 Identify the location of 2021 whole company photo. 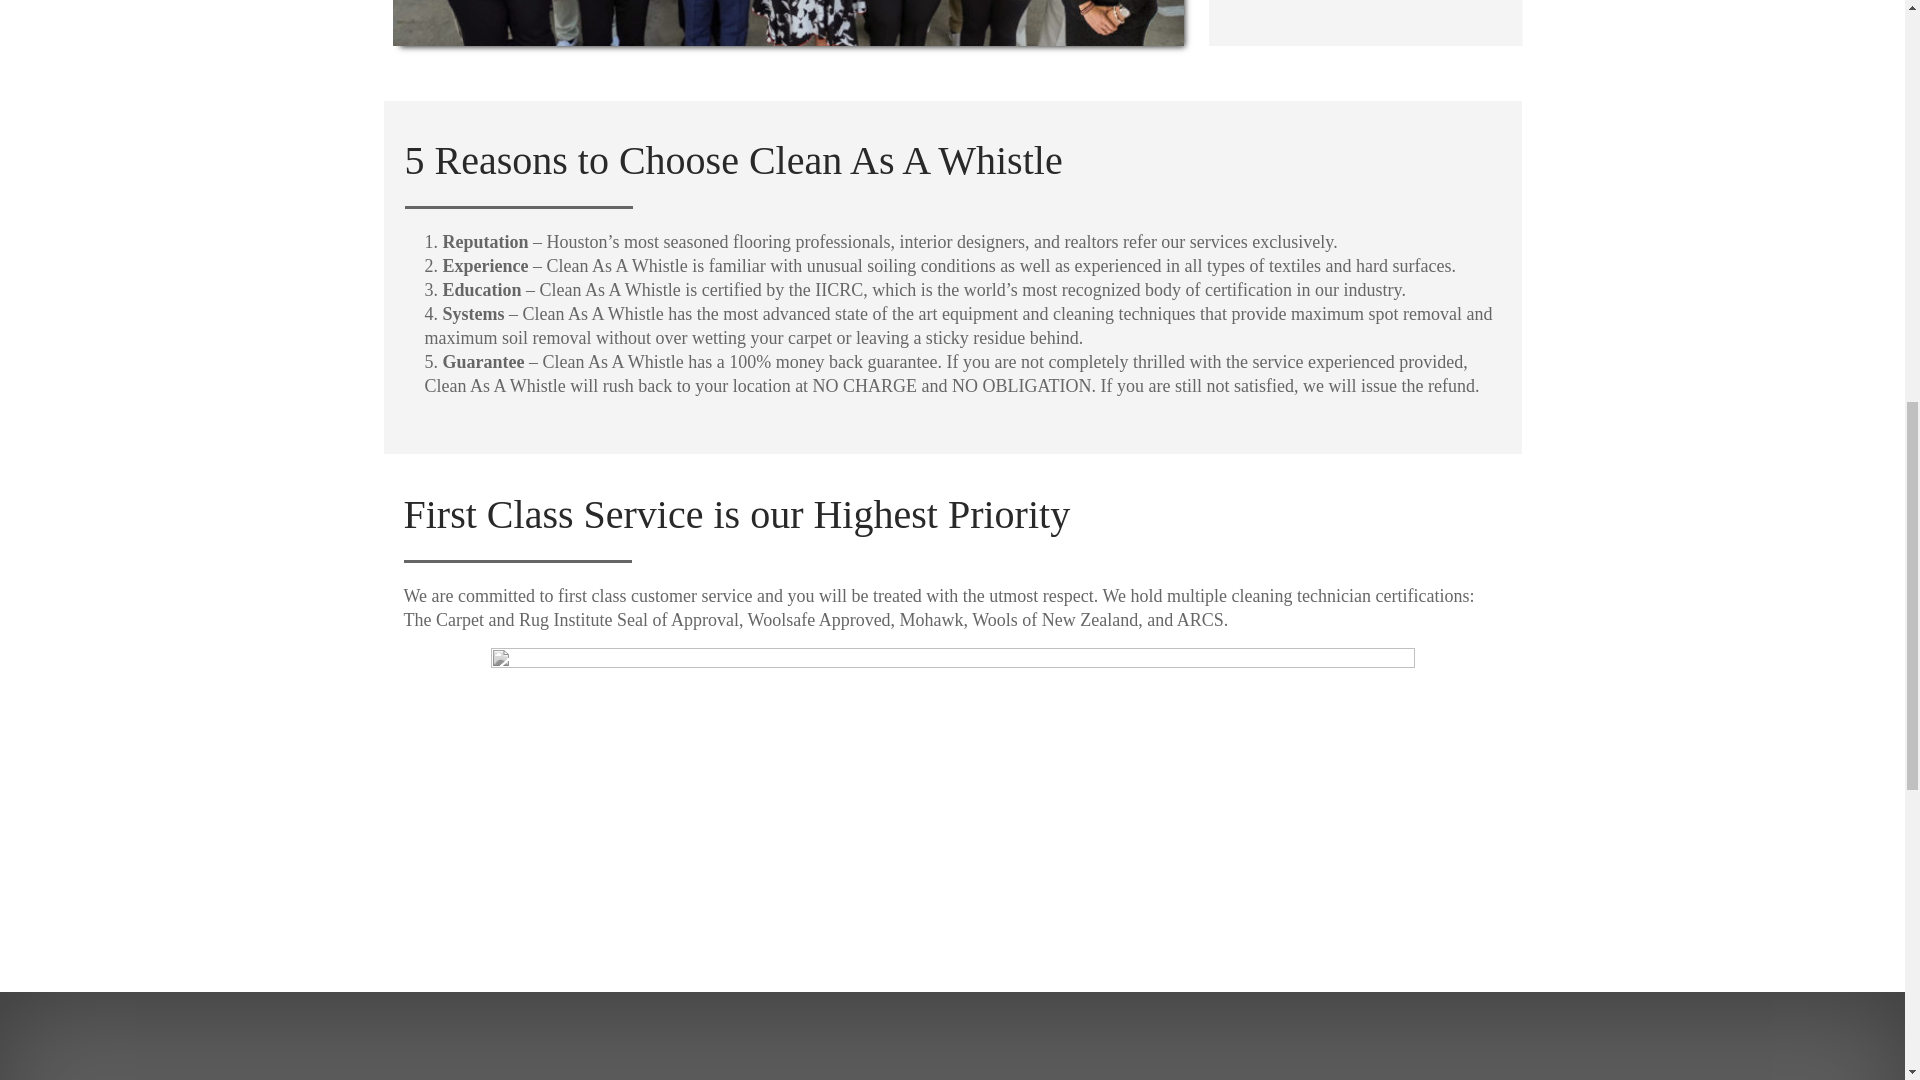
(788, 24).